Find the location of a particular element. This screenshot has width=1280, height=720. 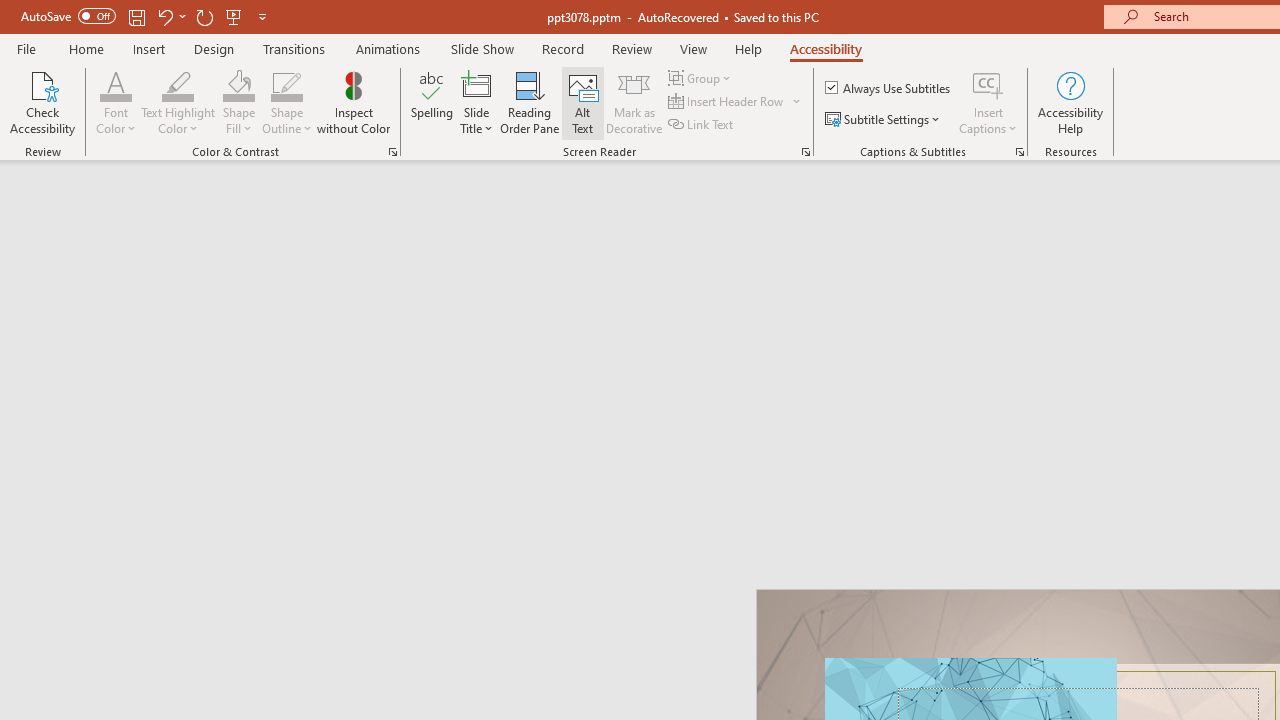

Mark as Decorative is located at coordinates (634, 102).